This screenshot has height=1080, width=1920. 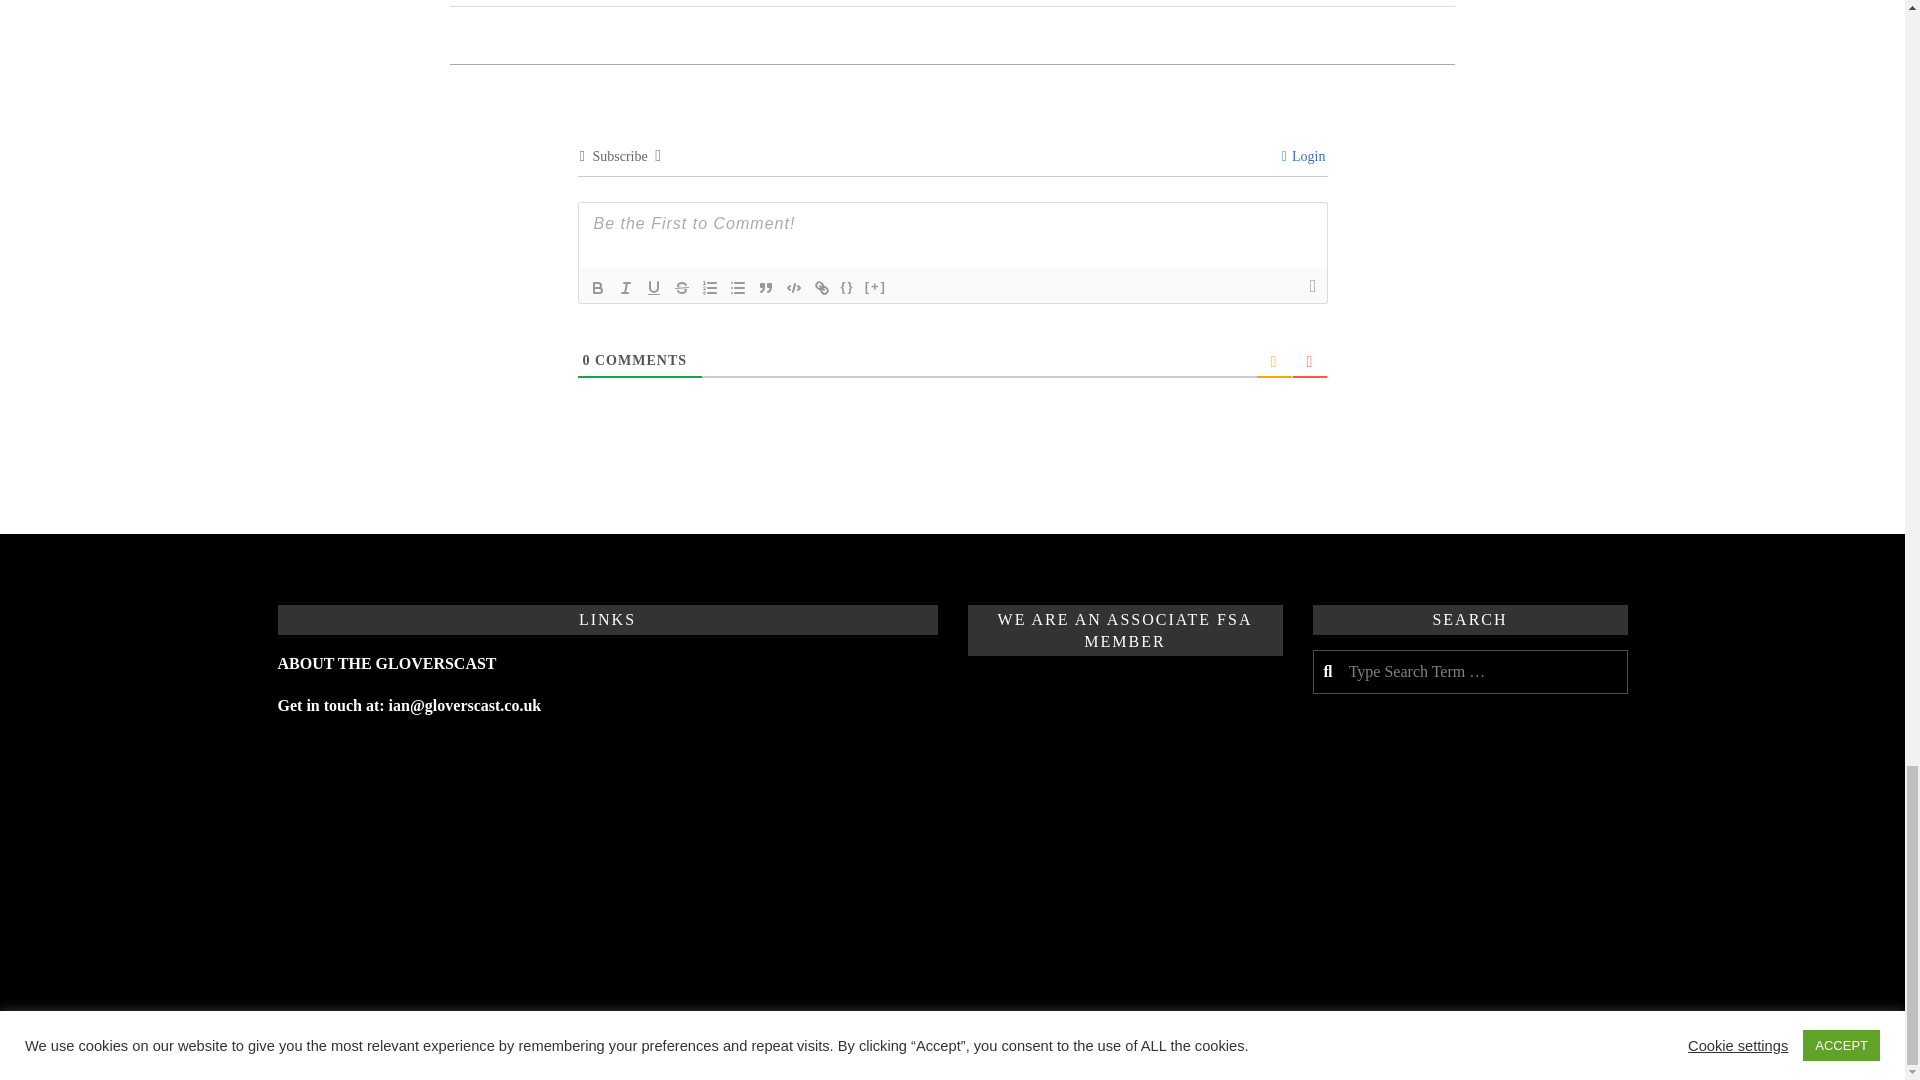 I want to click on Underline, so click(x=654, y=288).